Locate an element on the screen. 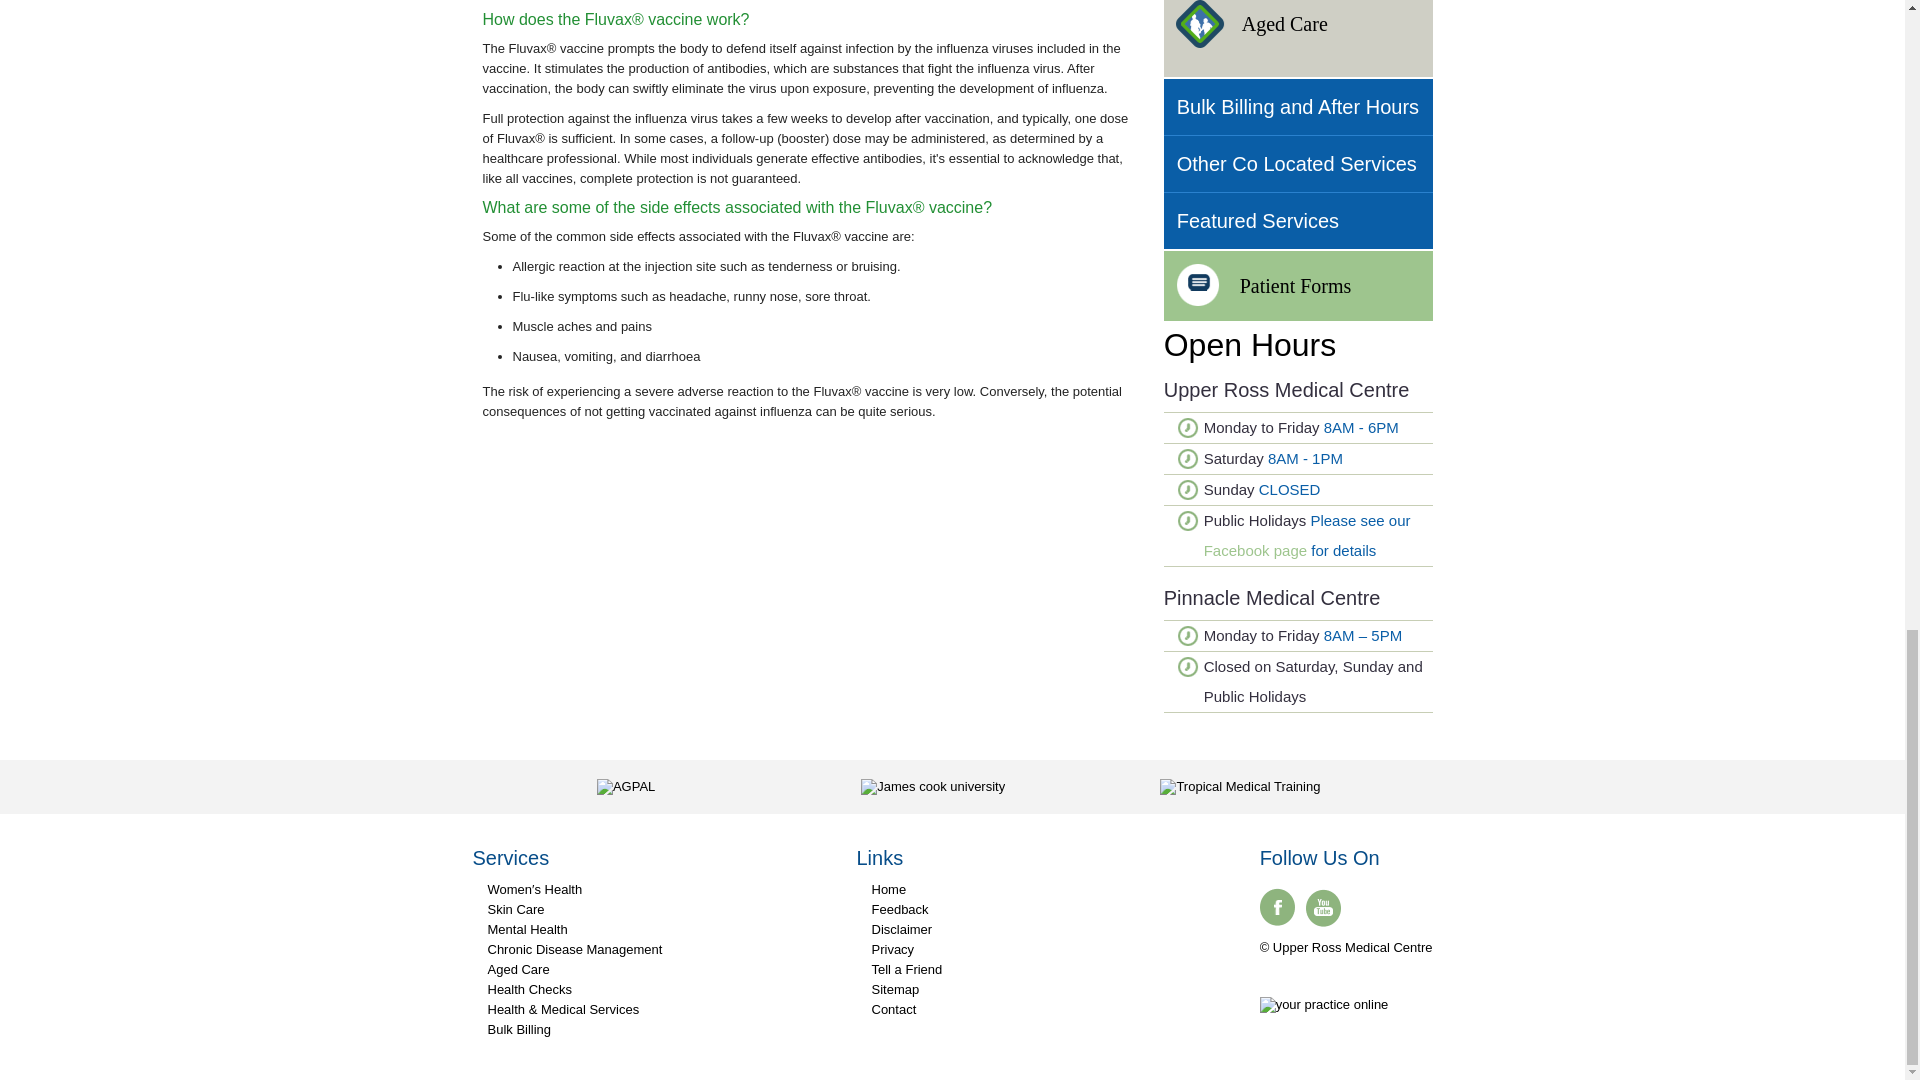 The image size is (1920, 1080). Skin Care is located at coordinates (508, 908).